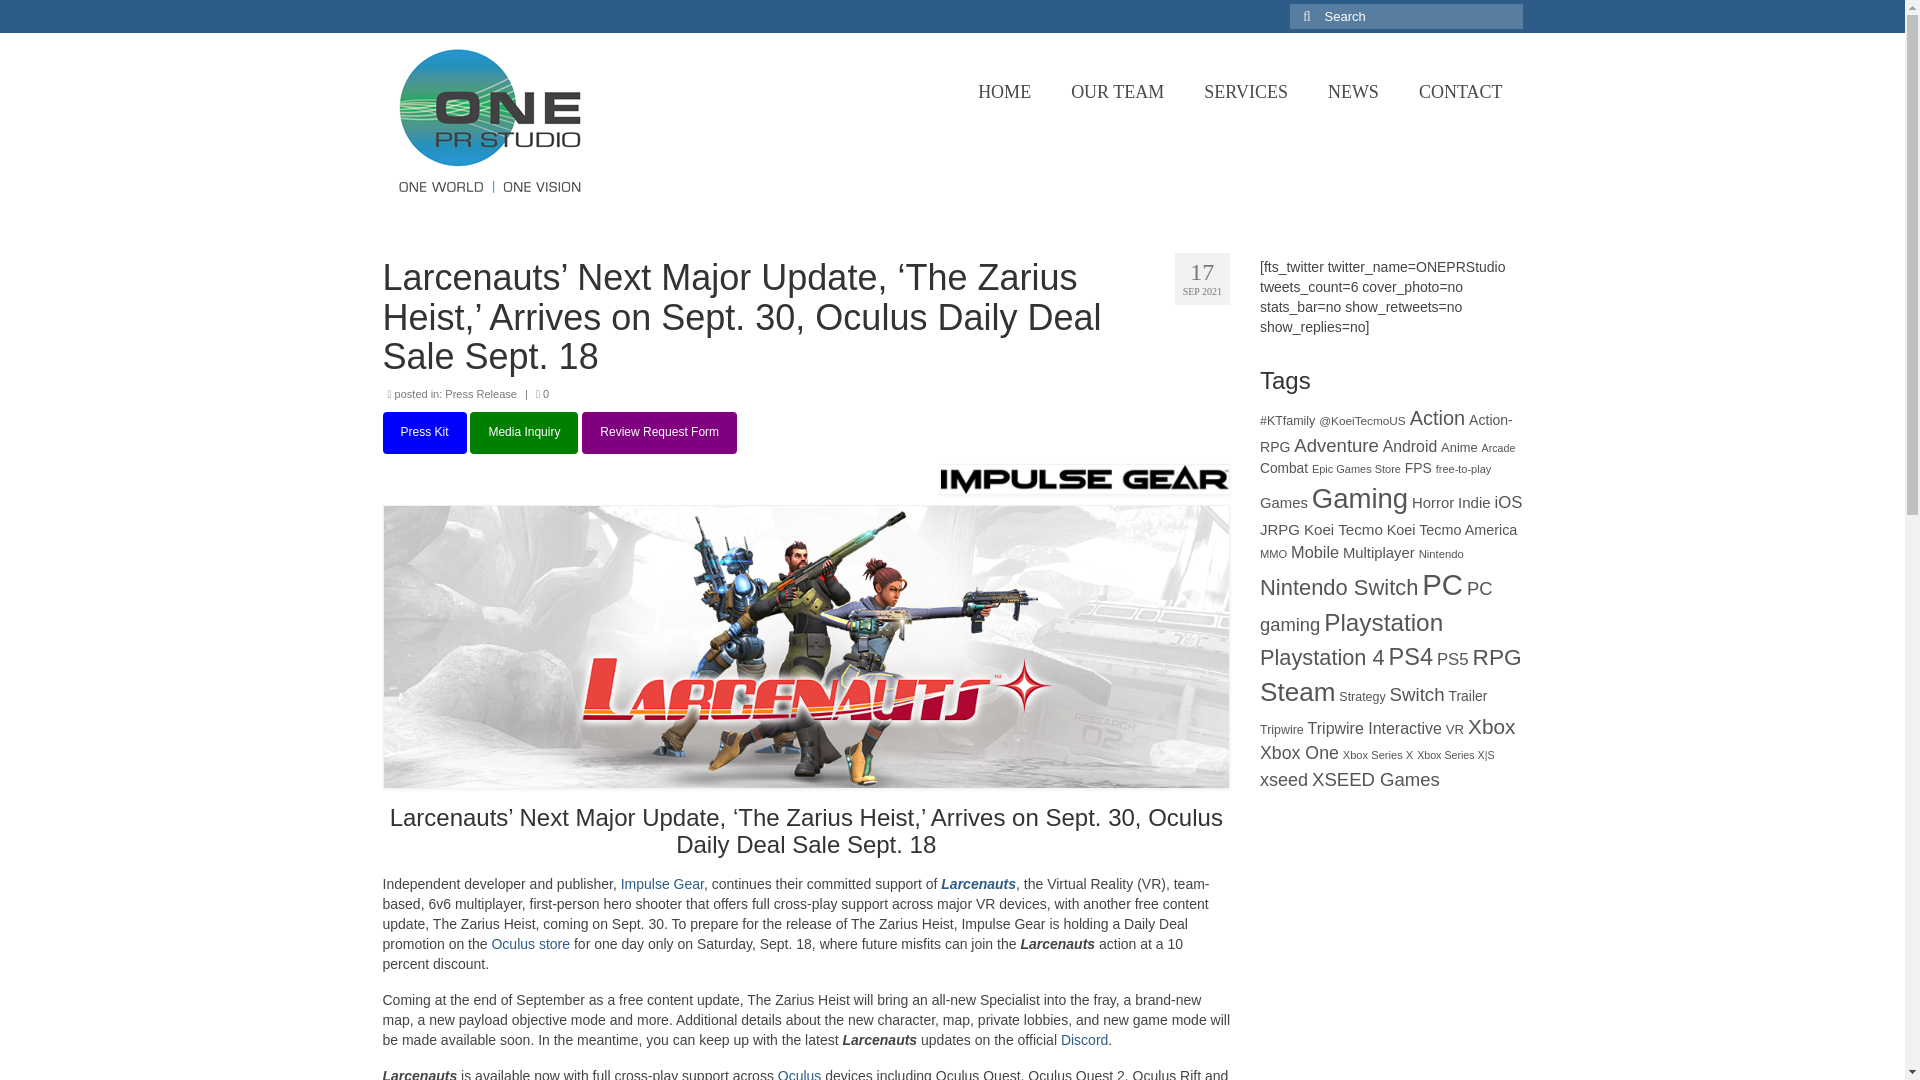 This screenshot has width=1920, height=1080. What do you see at coordinates (480, 393) in the screenshot?
I see `Press Release` at bounding box center [480, 393].